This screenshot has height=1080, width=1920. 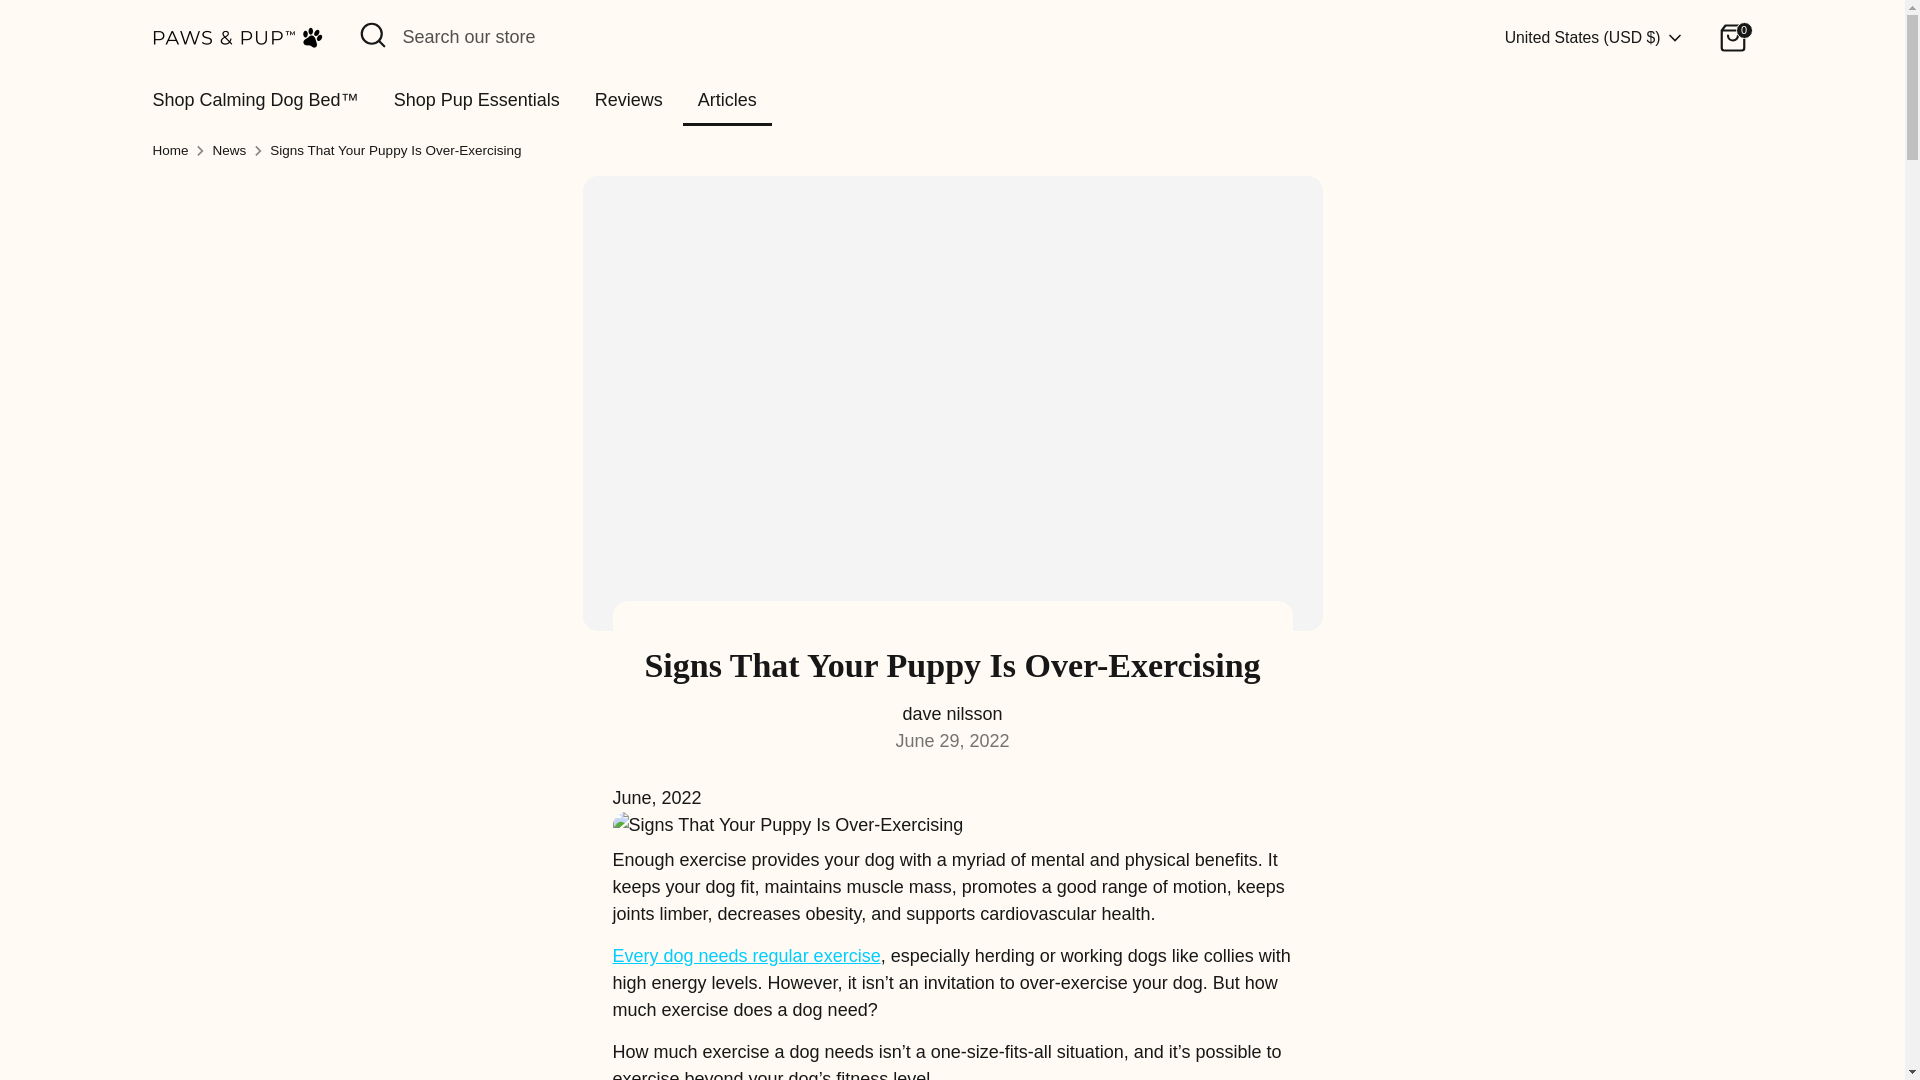 I want to click on Meta Pay, so click(x=1490, y=1014).